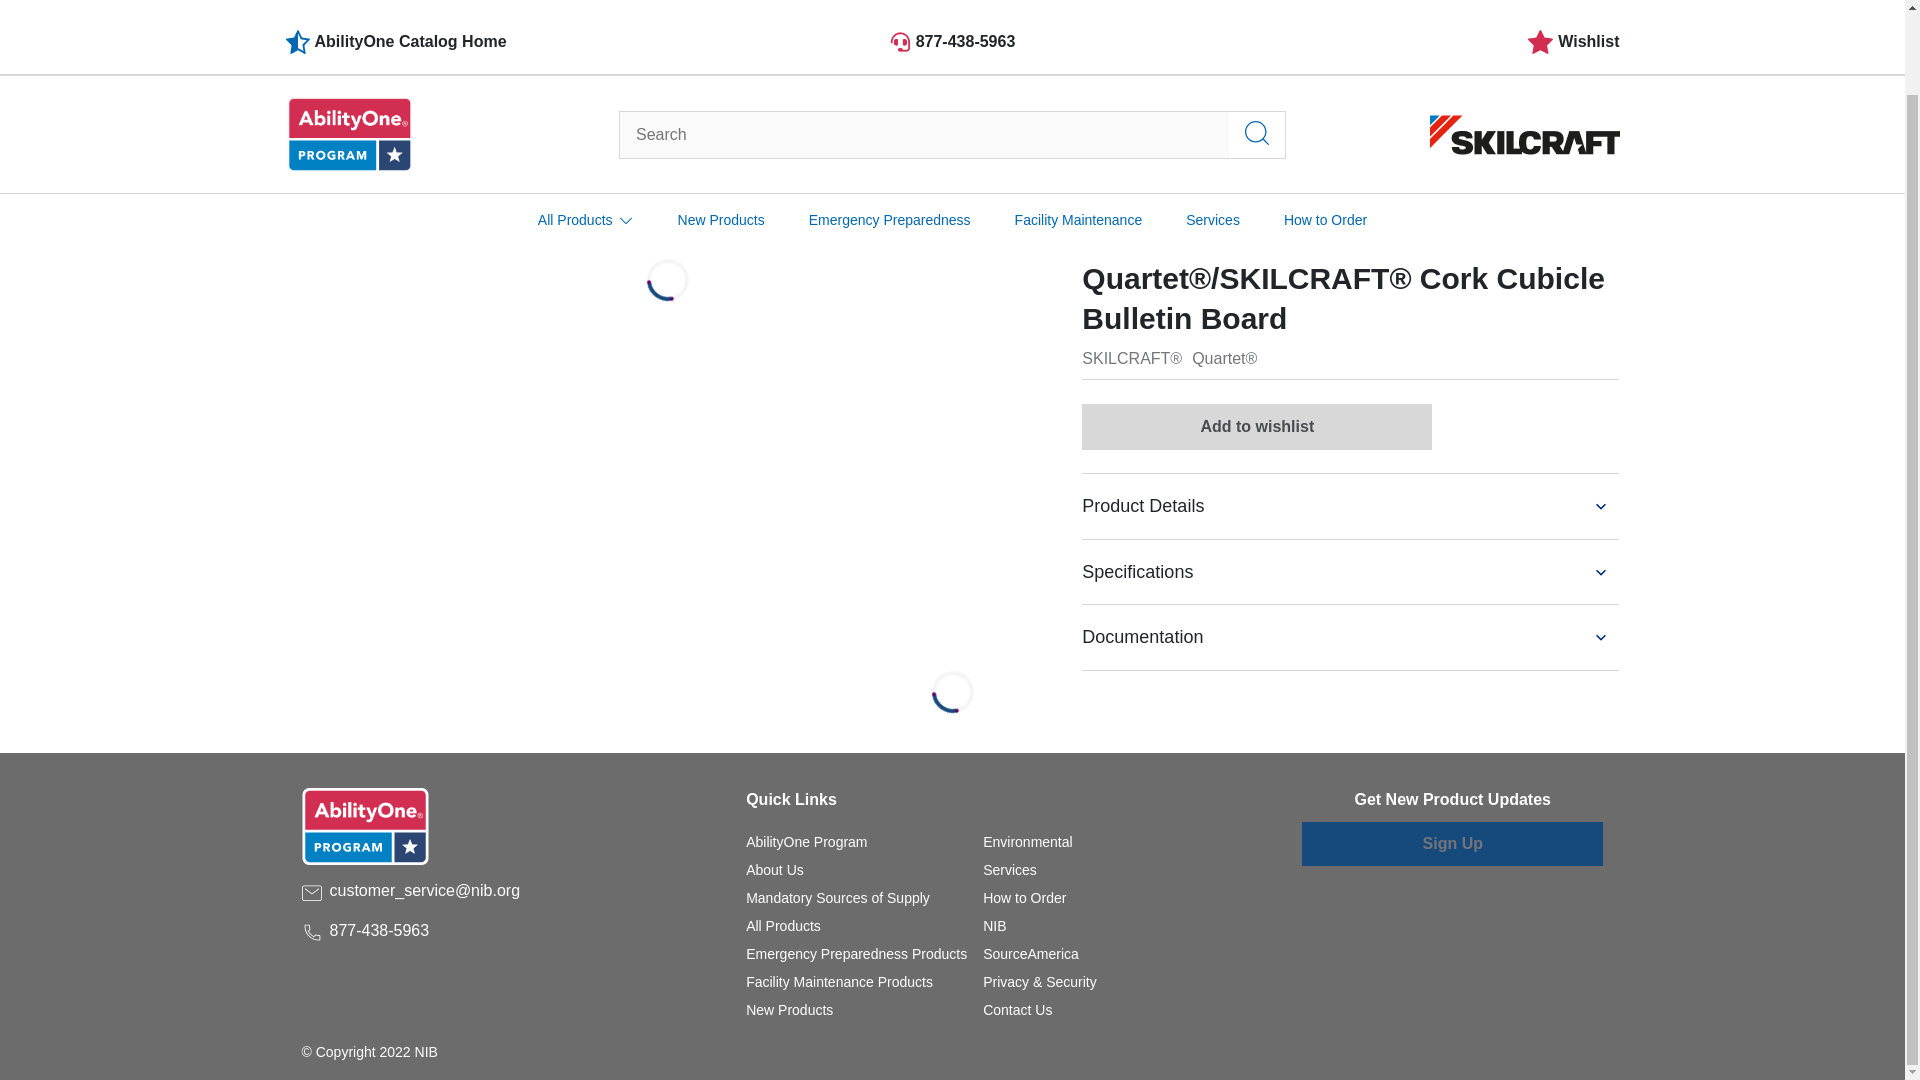 This screenshot has height=1080, width=1920. What do you see at coordinates (1018, 1010) in the screenshot?
I see `Contact Us` at bounding box center [1018, 1010].